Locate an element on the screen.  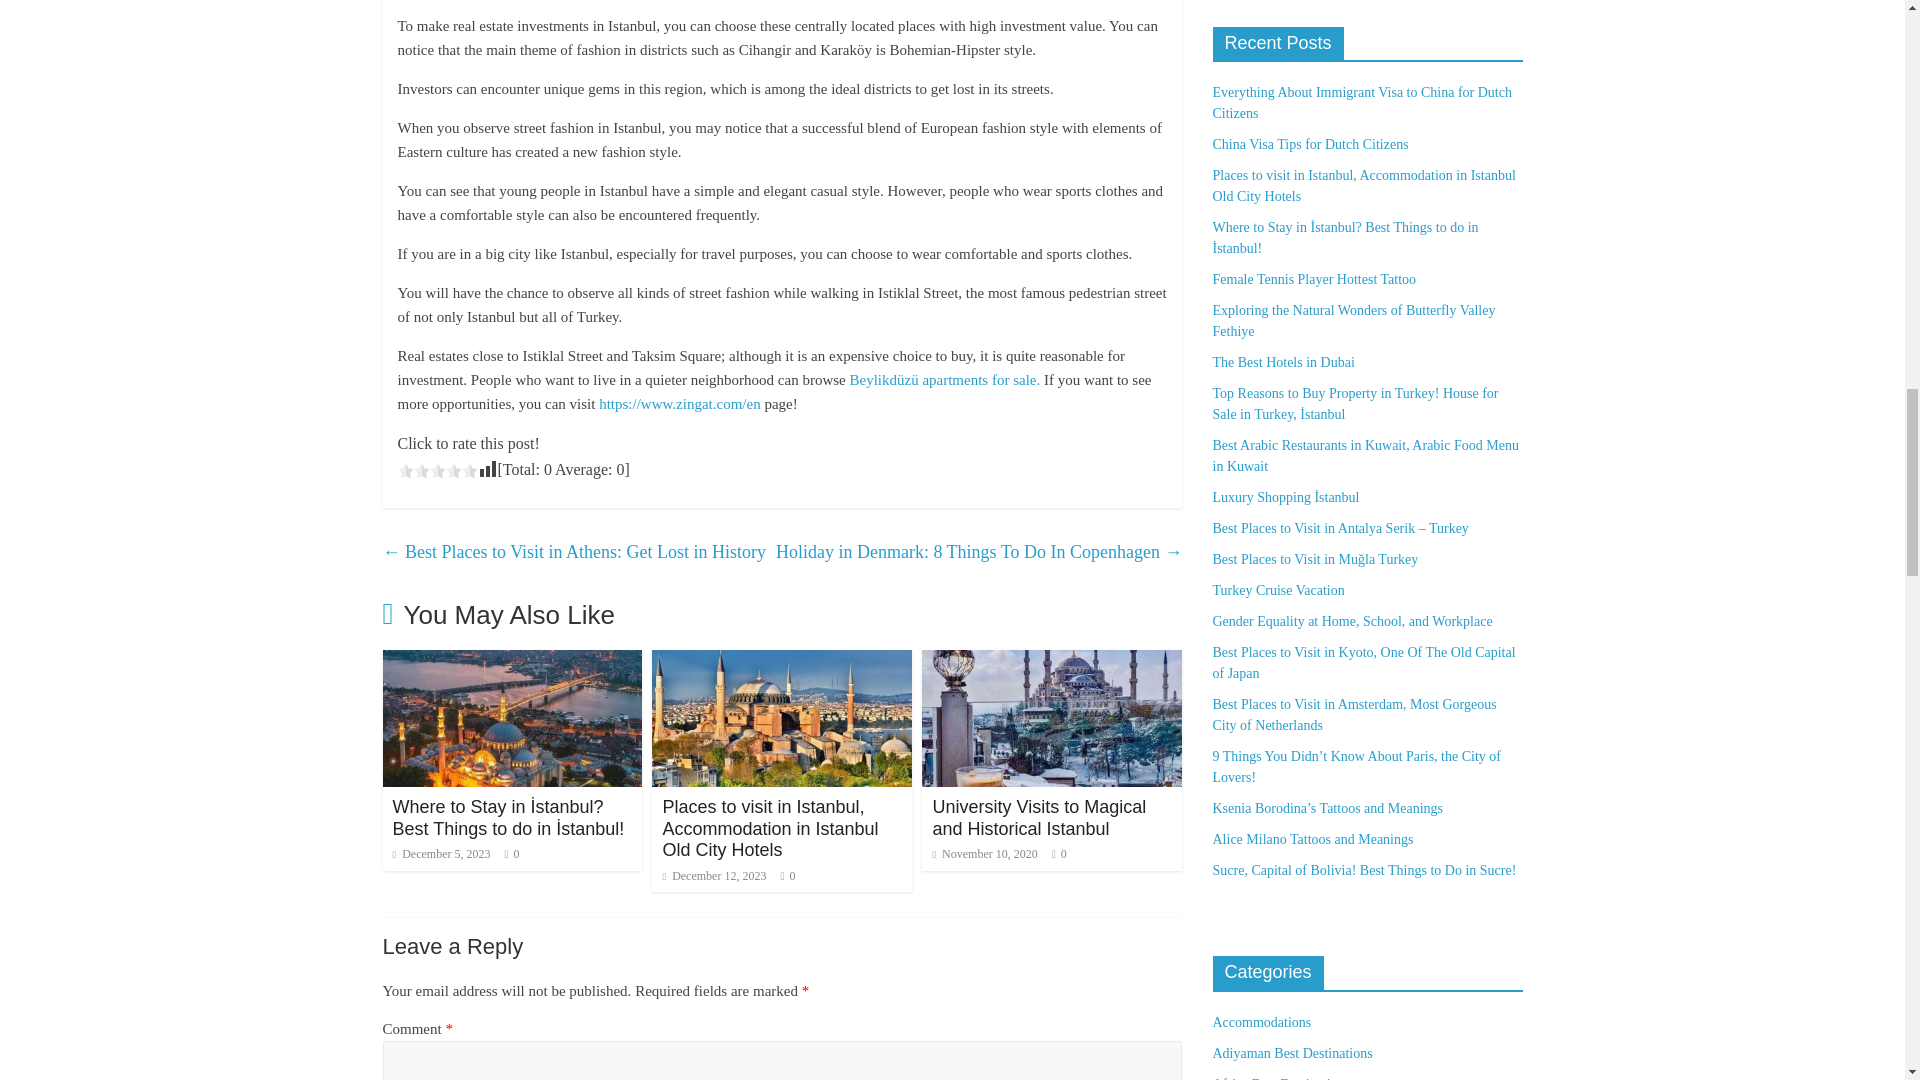
University Visits to Magical and Historical Istanbul is located at coordinates (1038, 818).